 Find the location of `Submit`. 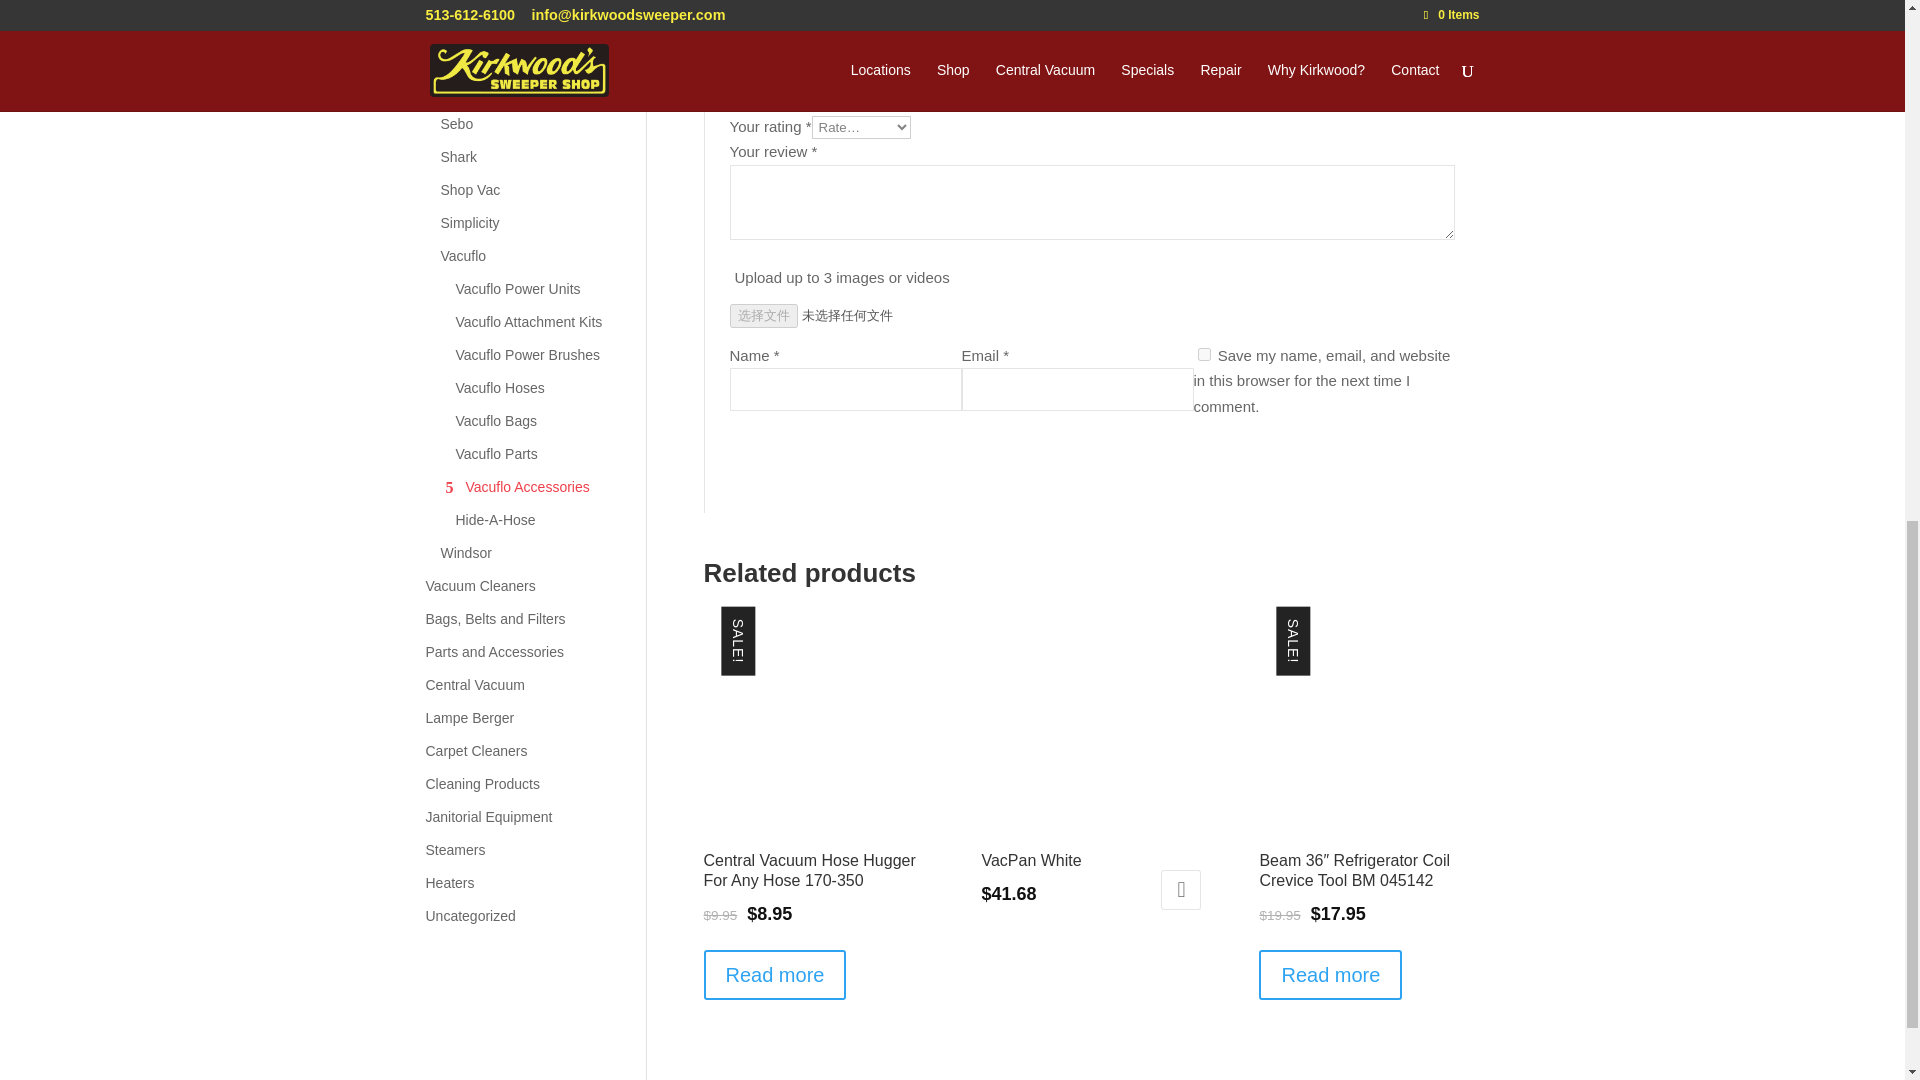

Submit is located at coordinates (1402, 463).